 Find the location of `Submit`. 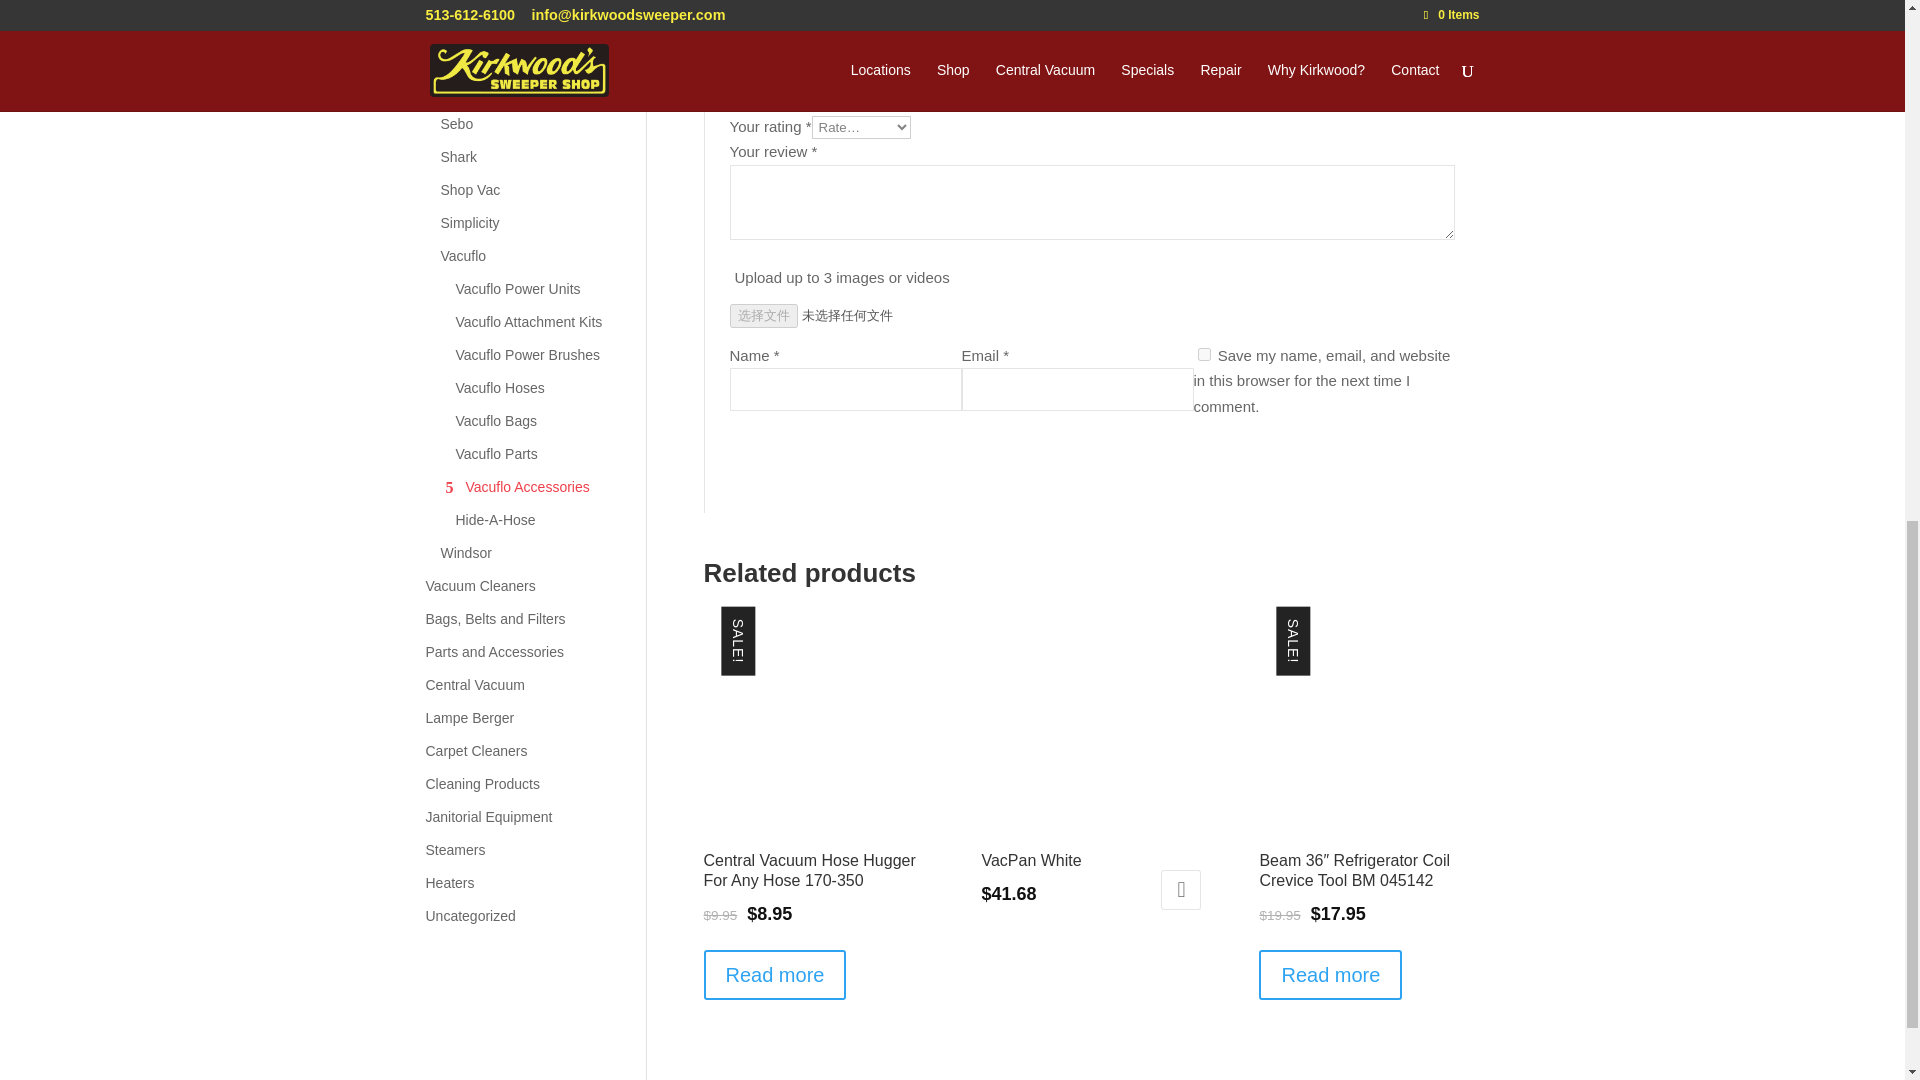

Submit is located at coordinates (1402, 463).